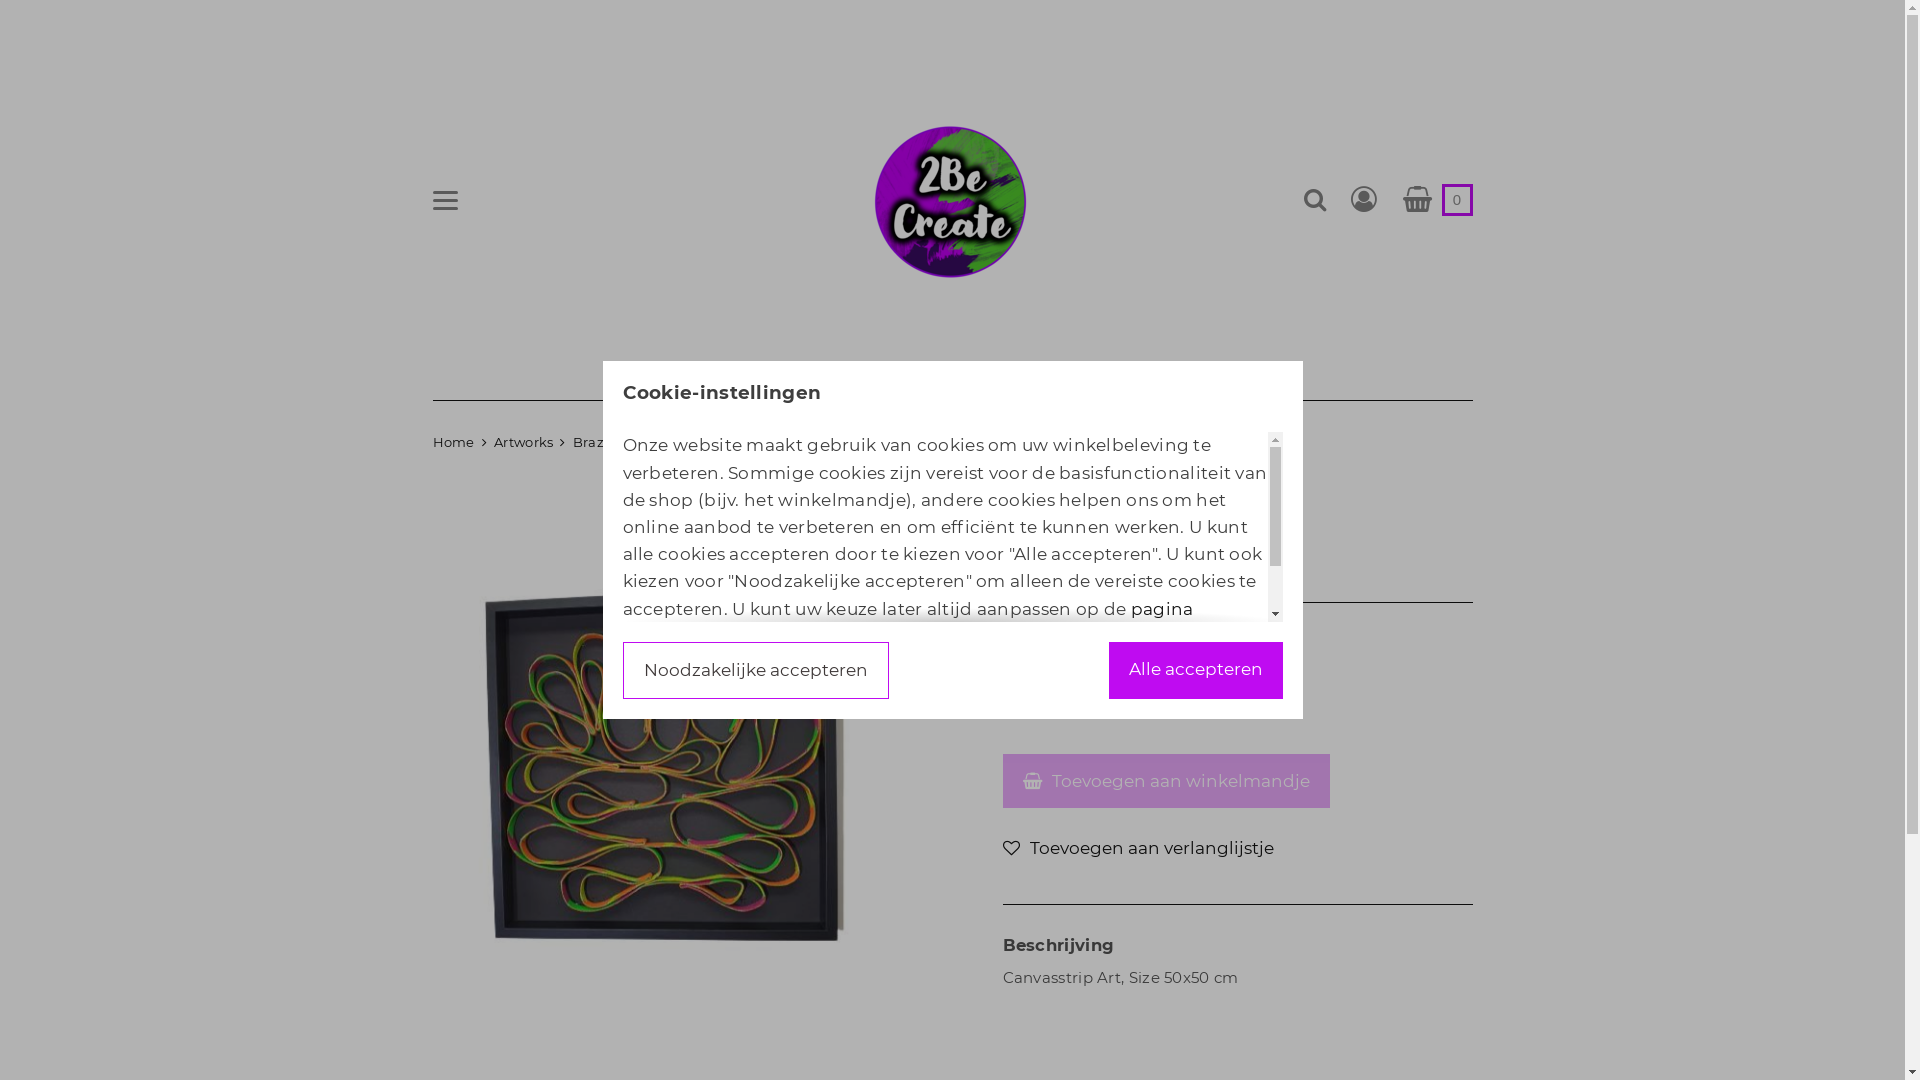  Describe the element at coordinates (908, 622) in the screenshot. I see `pagina cookieverklaring` at that location.